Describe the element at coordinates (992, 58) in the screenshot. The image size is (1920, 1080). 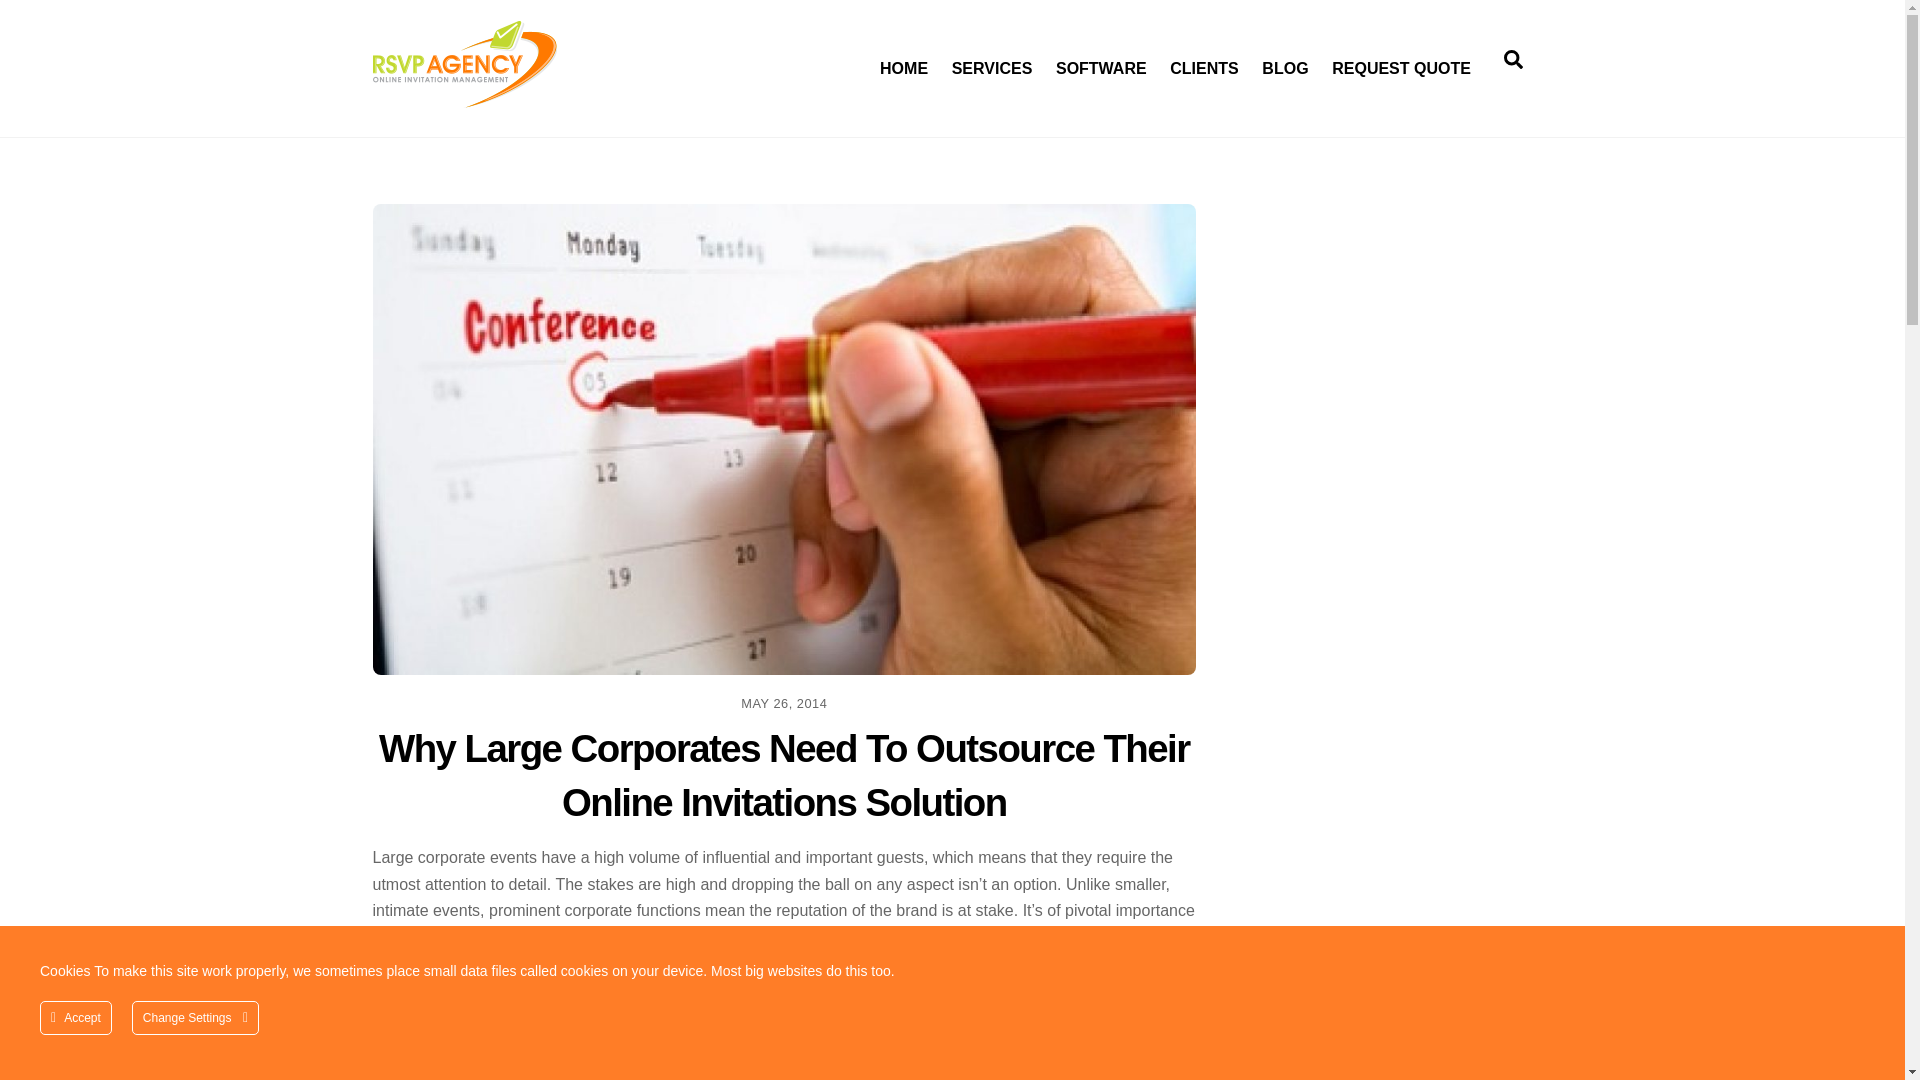
I see `Search` at that location.